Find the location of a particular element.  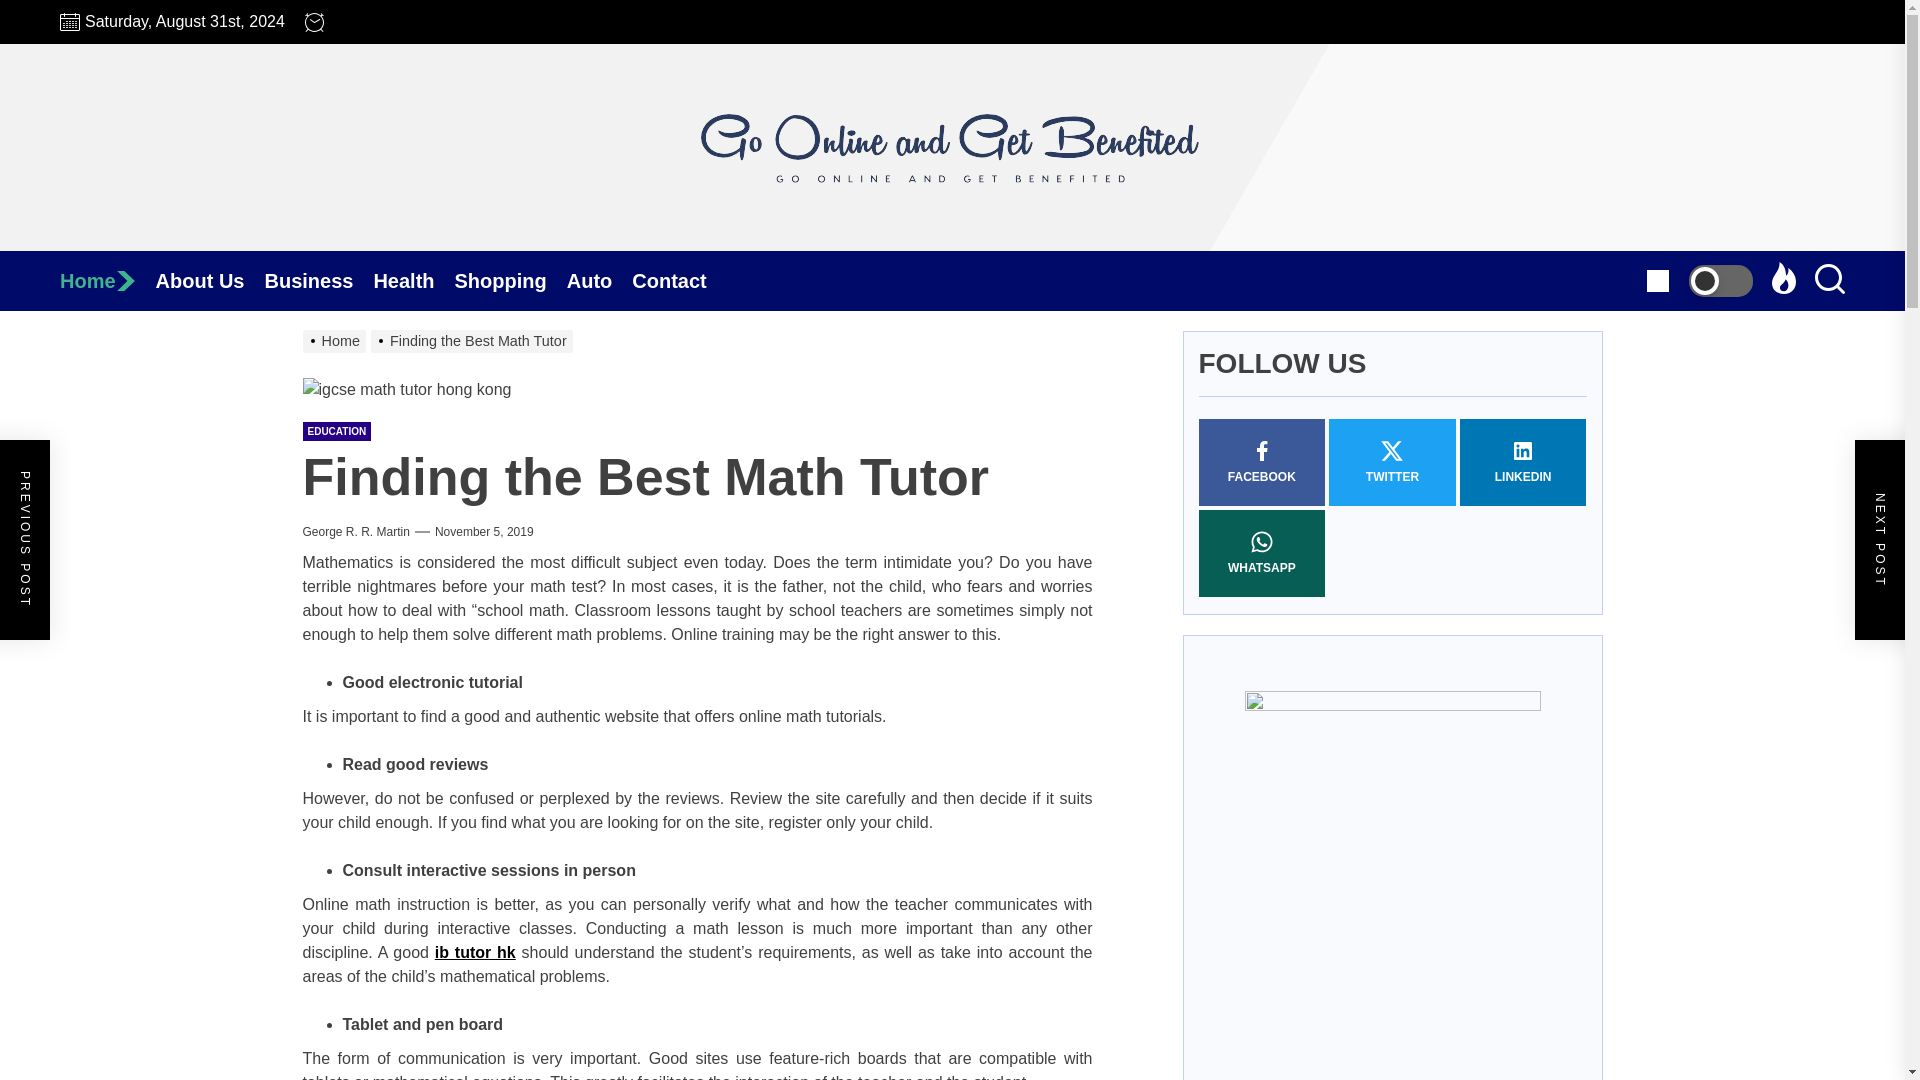

Contact is located at coordinates (678, 280).